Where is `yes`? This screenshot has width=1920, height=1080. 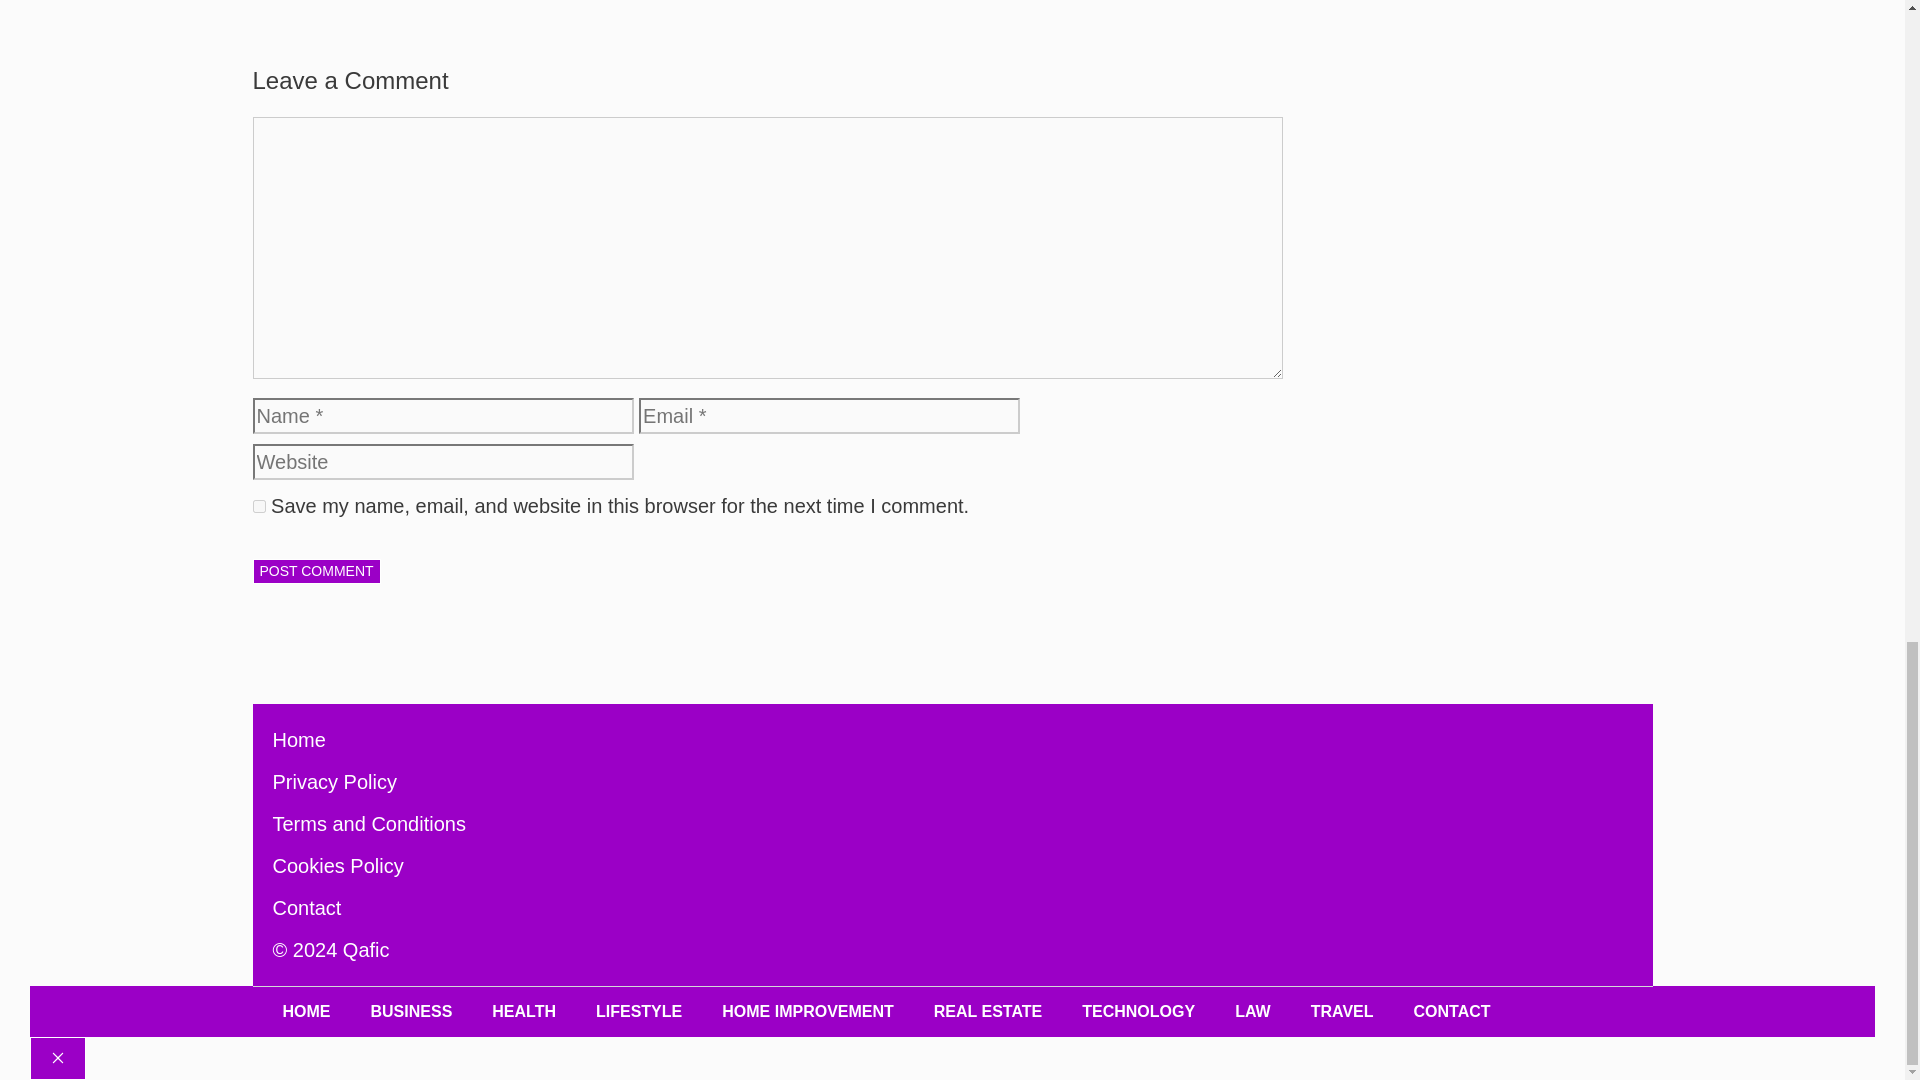
yes is located at coordinates (258, 506).